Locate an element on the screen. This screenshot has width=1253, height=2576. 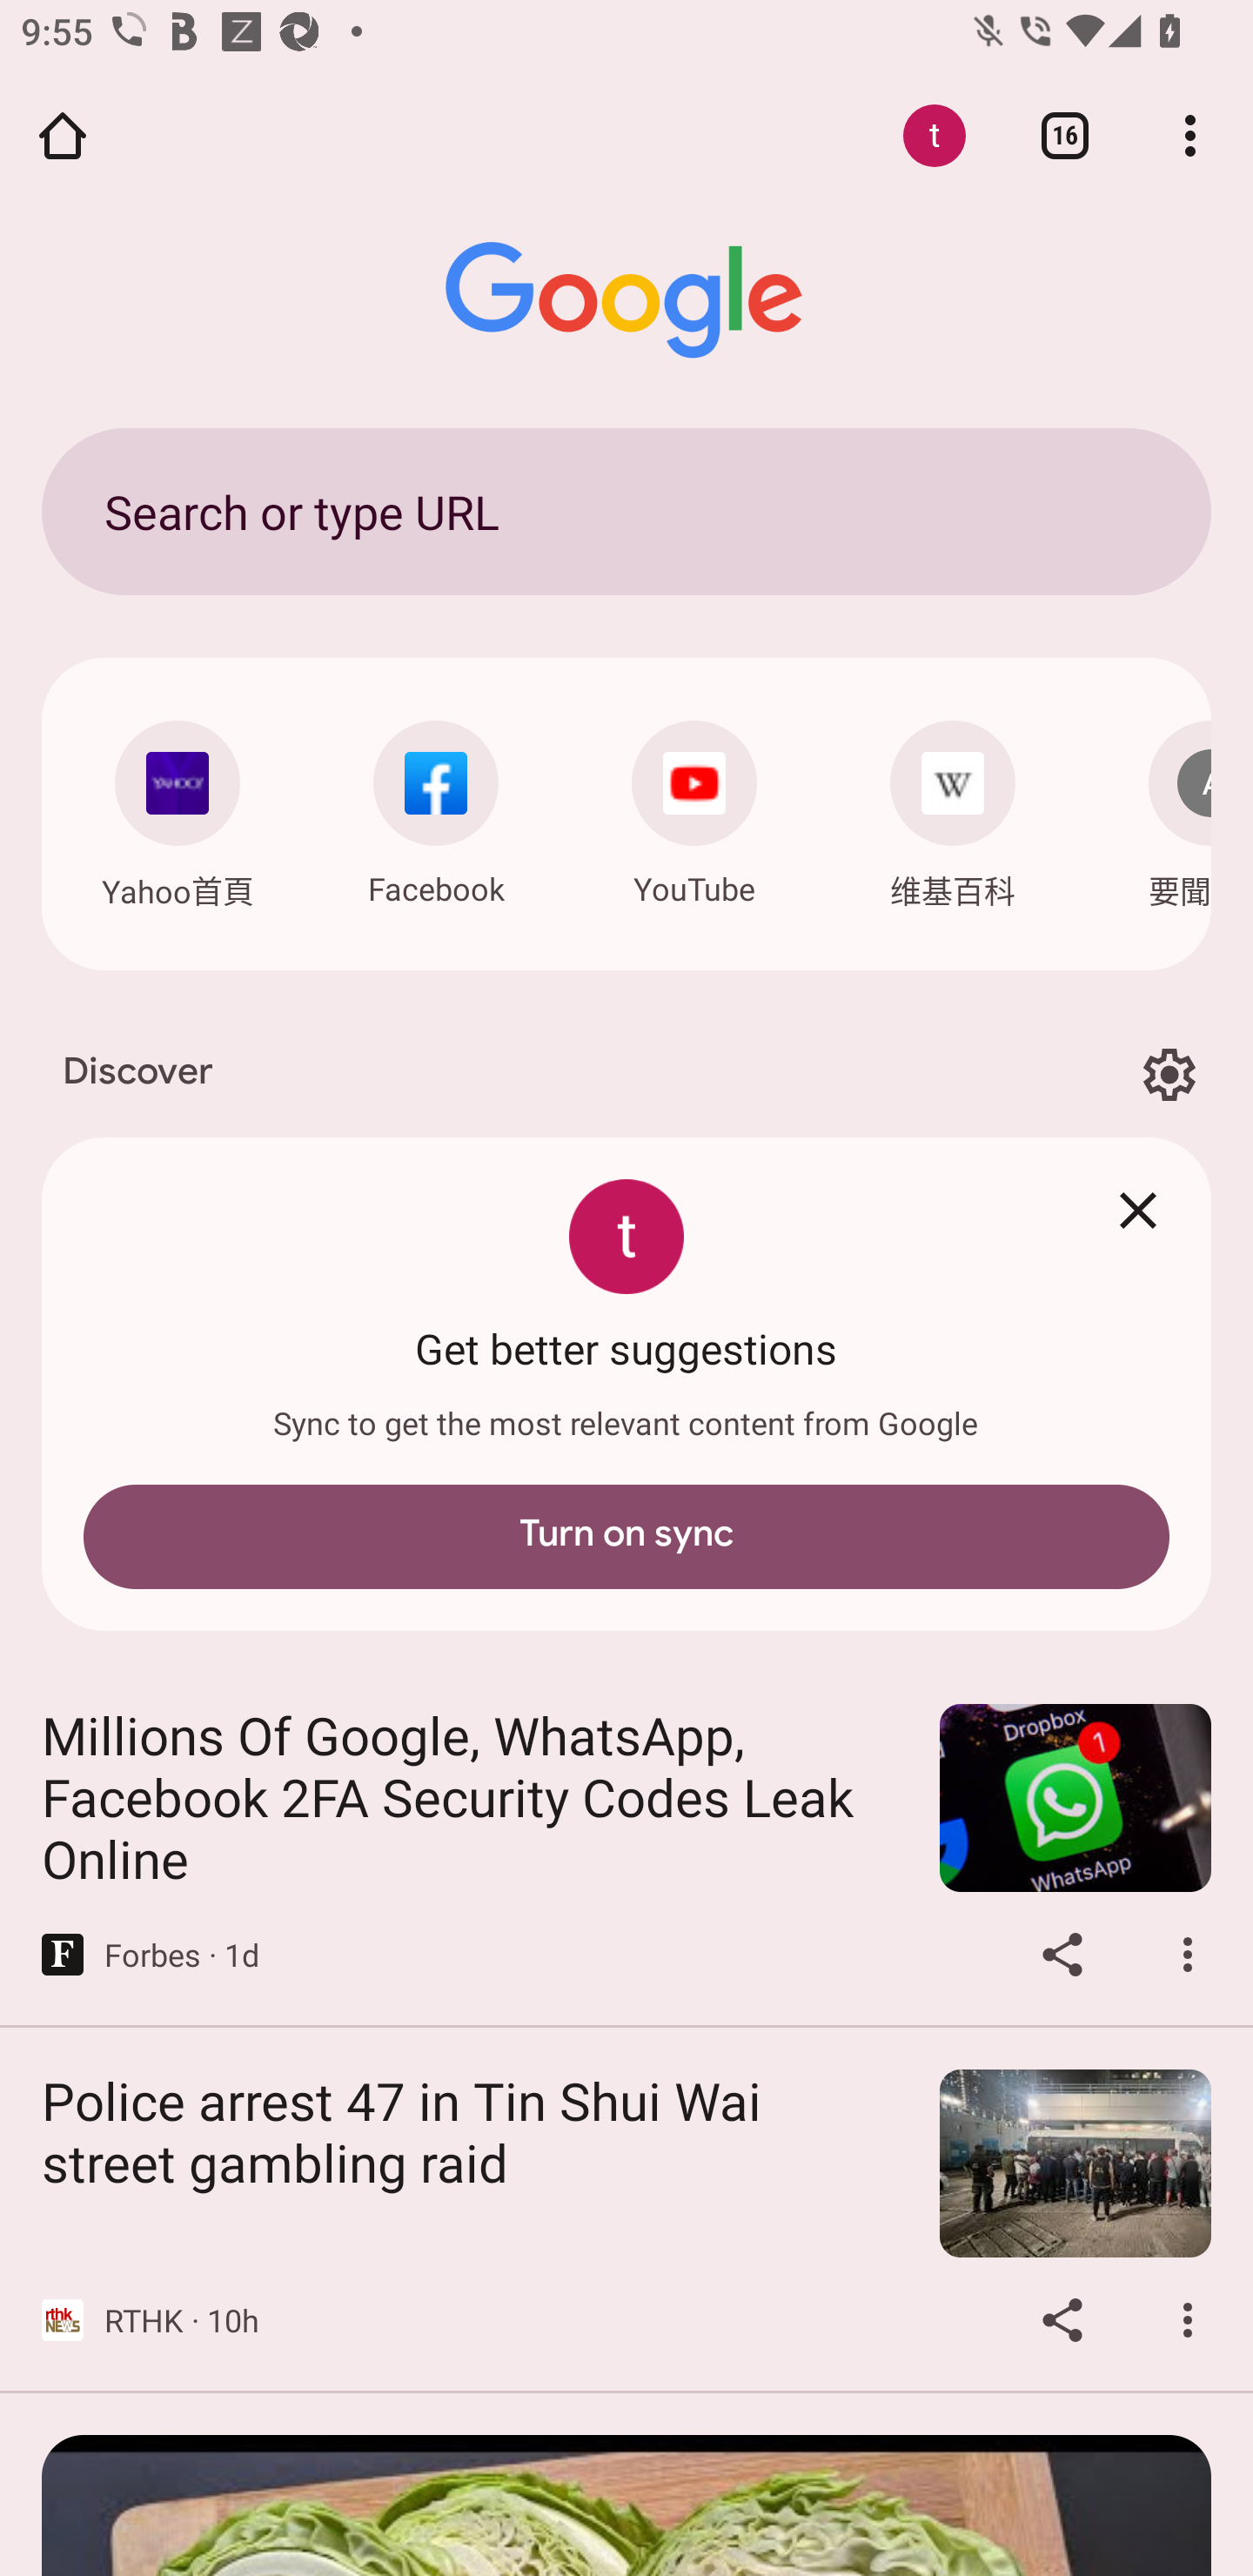
Switch or close tabs is located at coordinates (1065, 135).